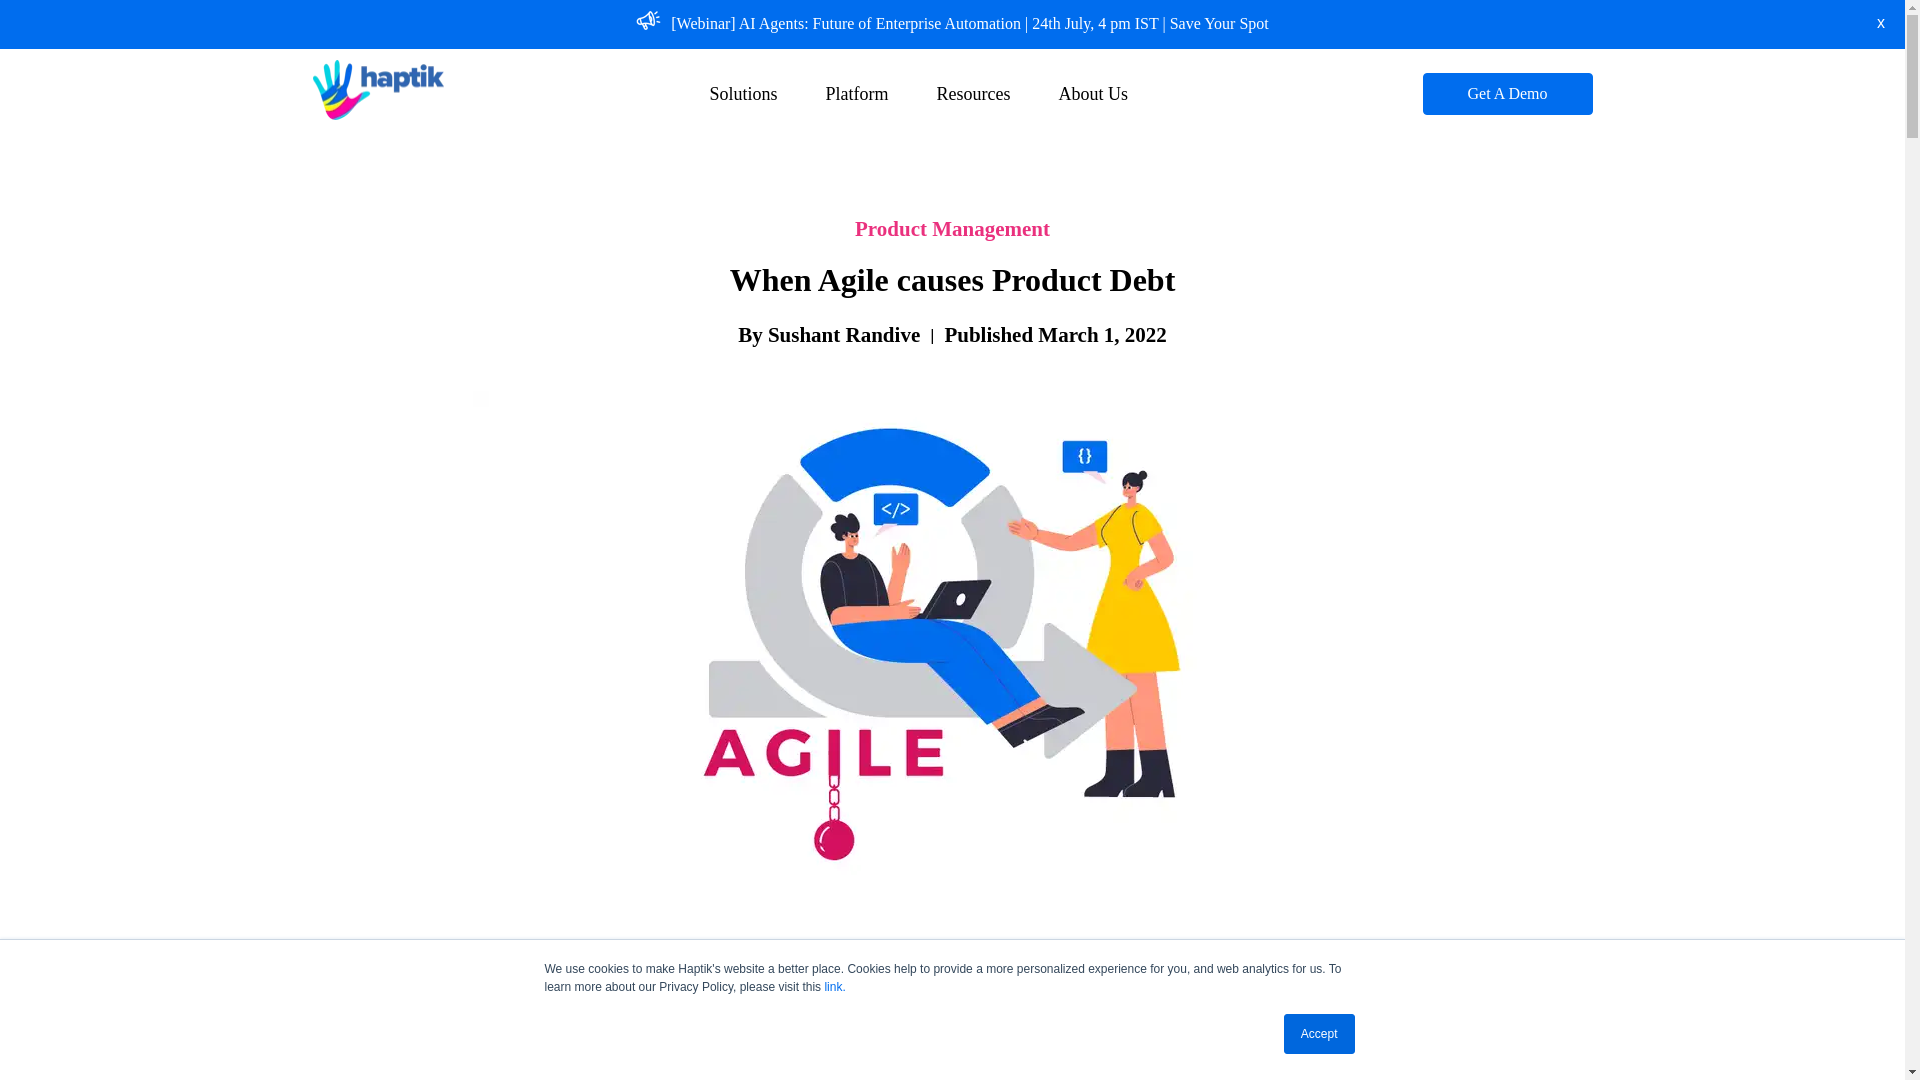 The height and width of the screenshot is (1080, 1920). What do you see at coordinates (742, 94) in the screenshot?
I see `Solutions` at bounding box center [742, 94].